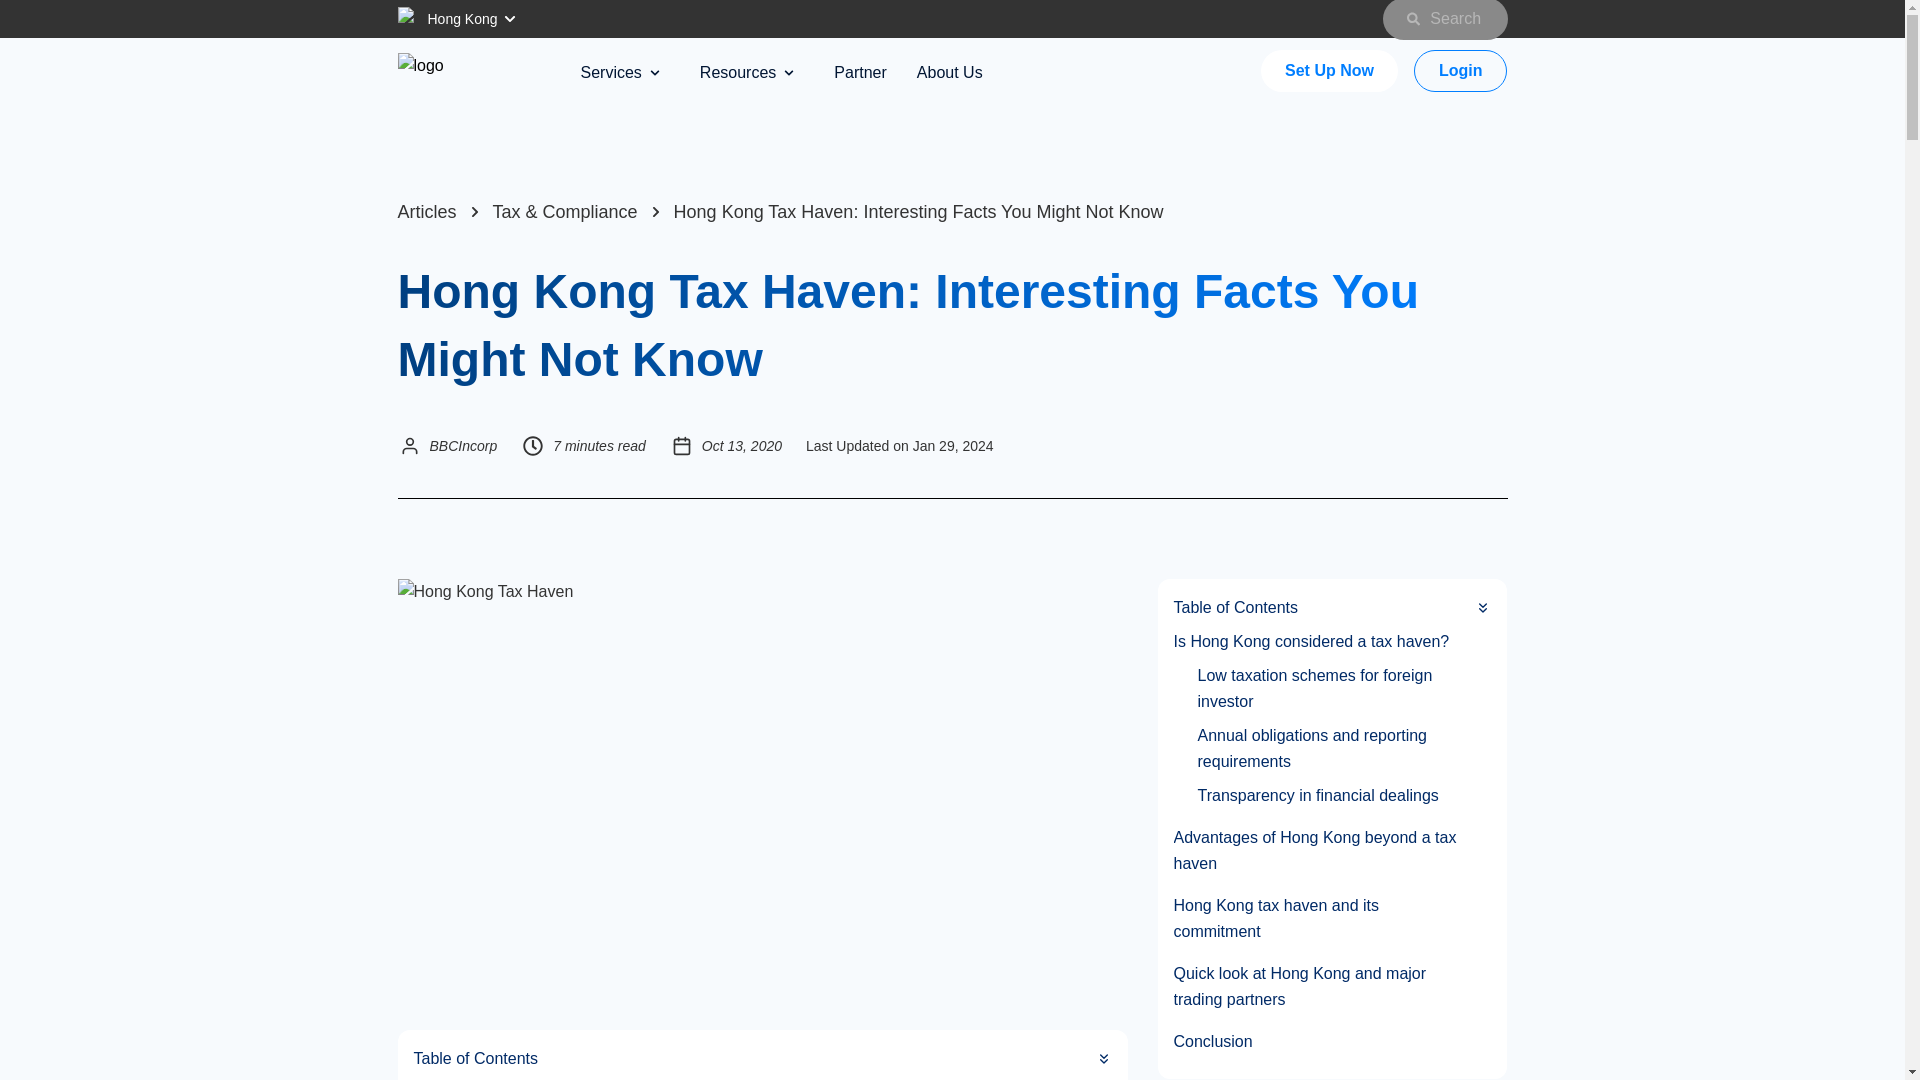 This screenshot has height=1080, width=1920. Describe the element at coordinates (1460, 70) in the screenshot. I see `Login` at that location.